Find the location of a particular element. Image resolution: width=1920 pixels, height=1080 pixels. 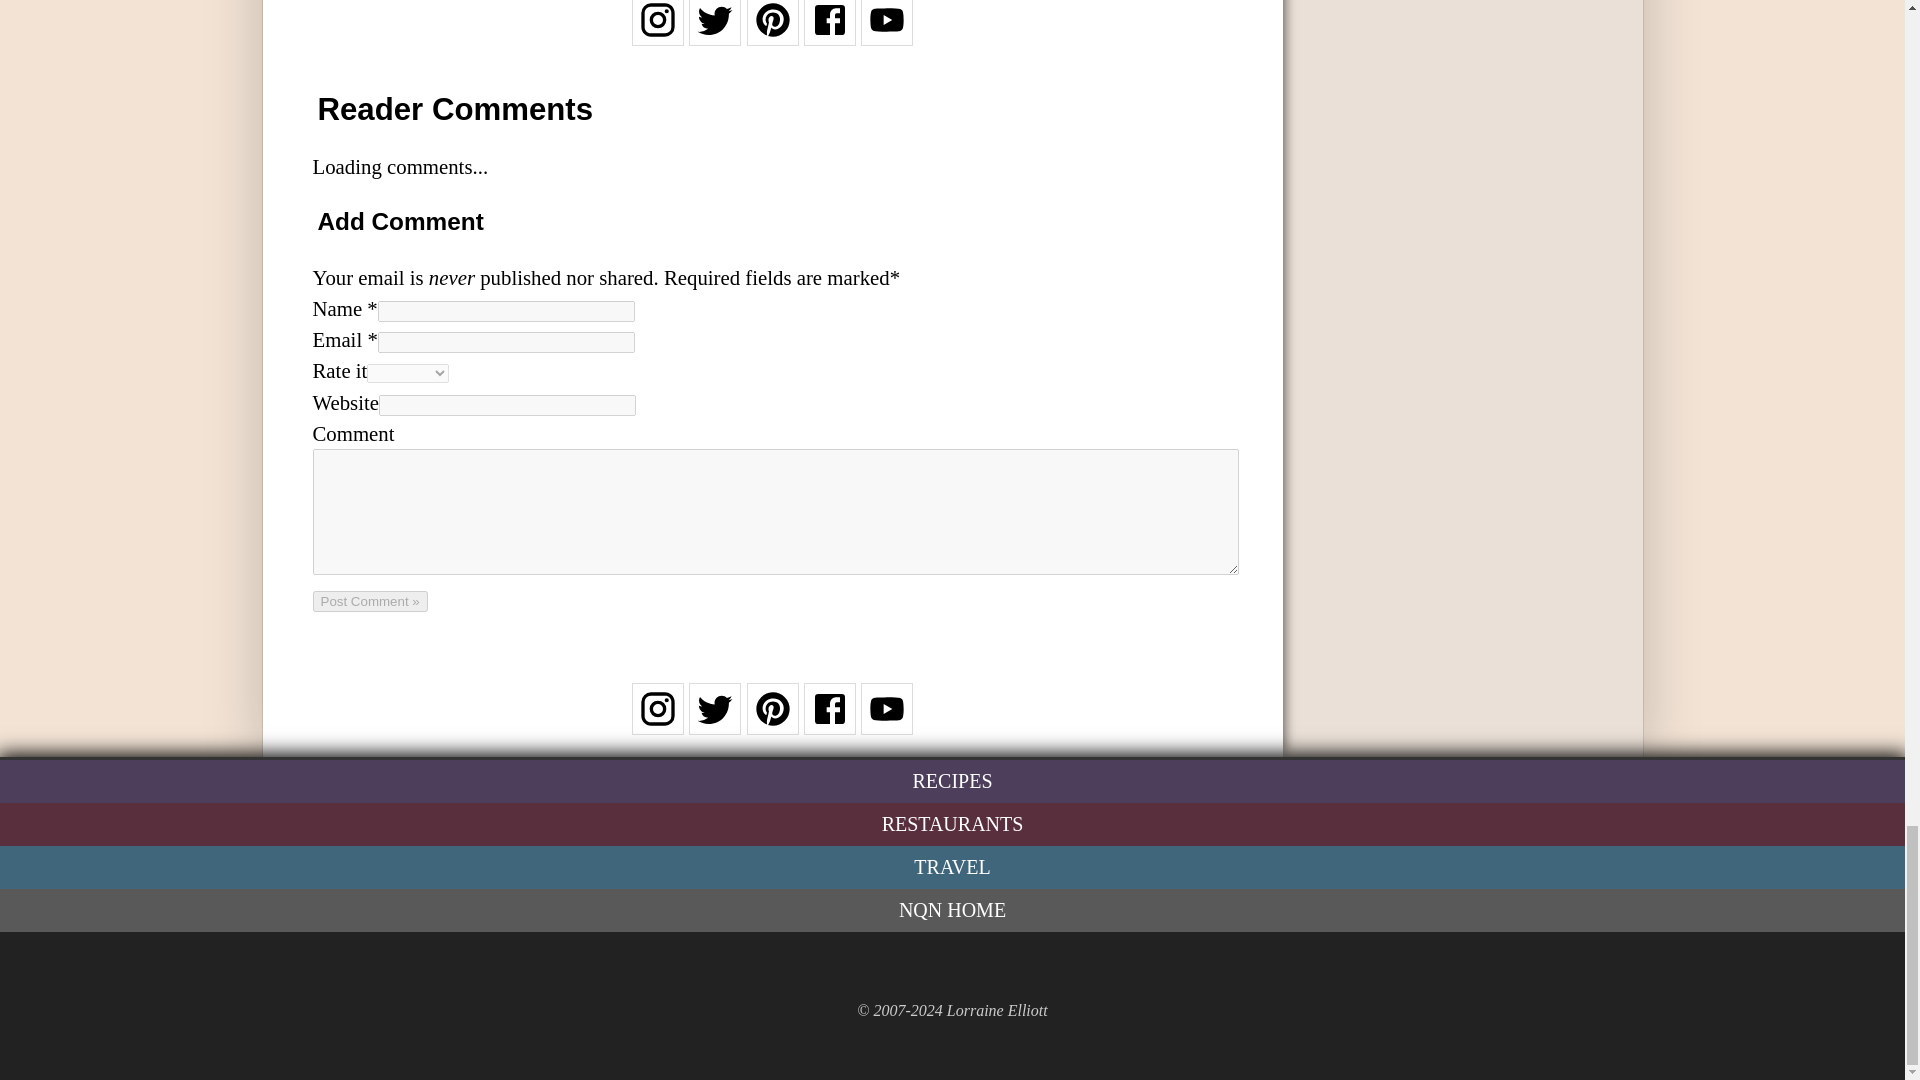

Follow on YouTube is located at coordinates (886, 721).